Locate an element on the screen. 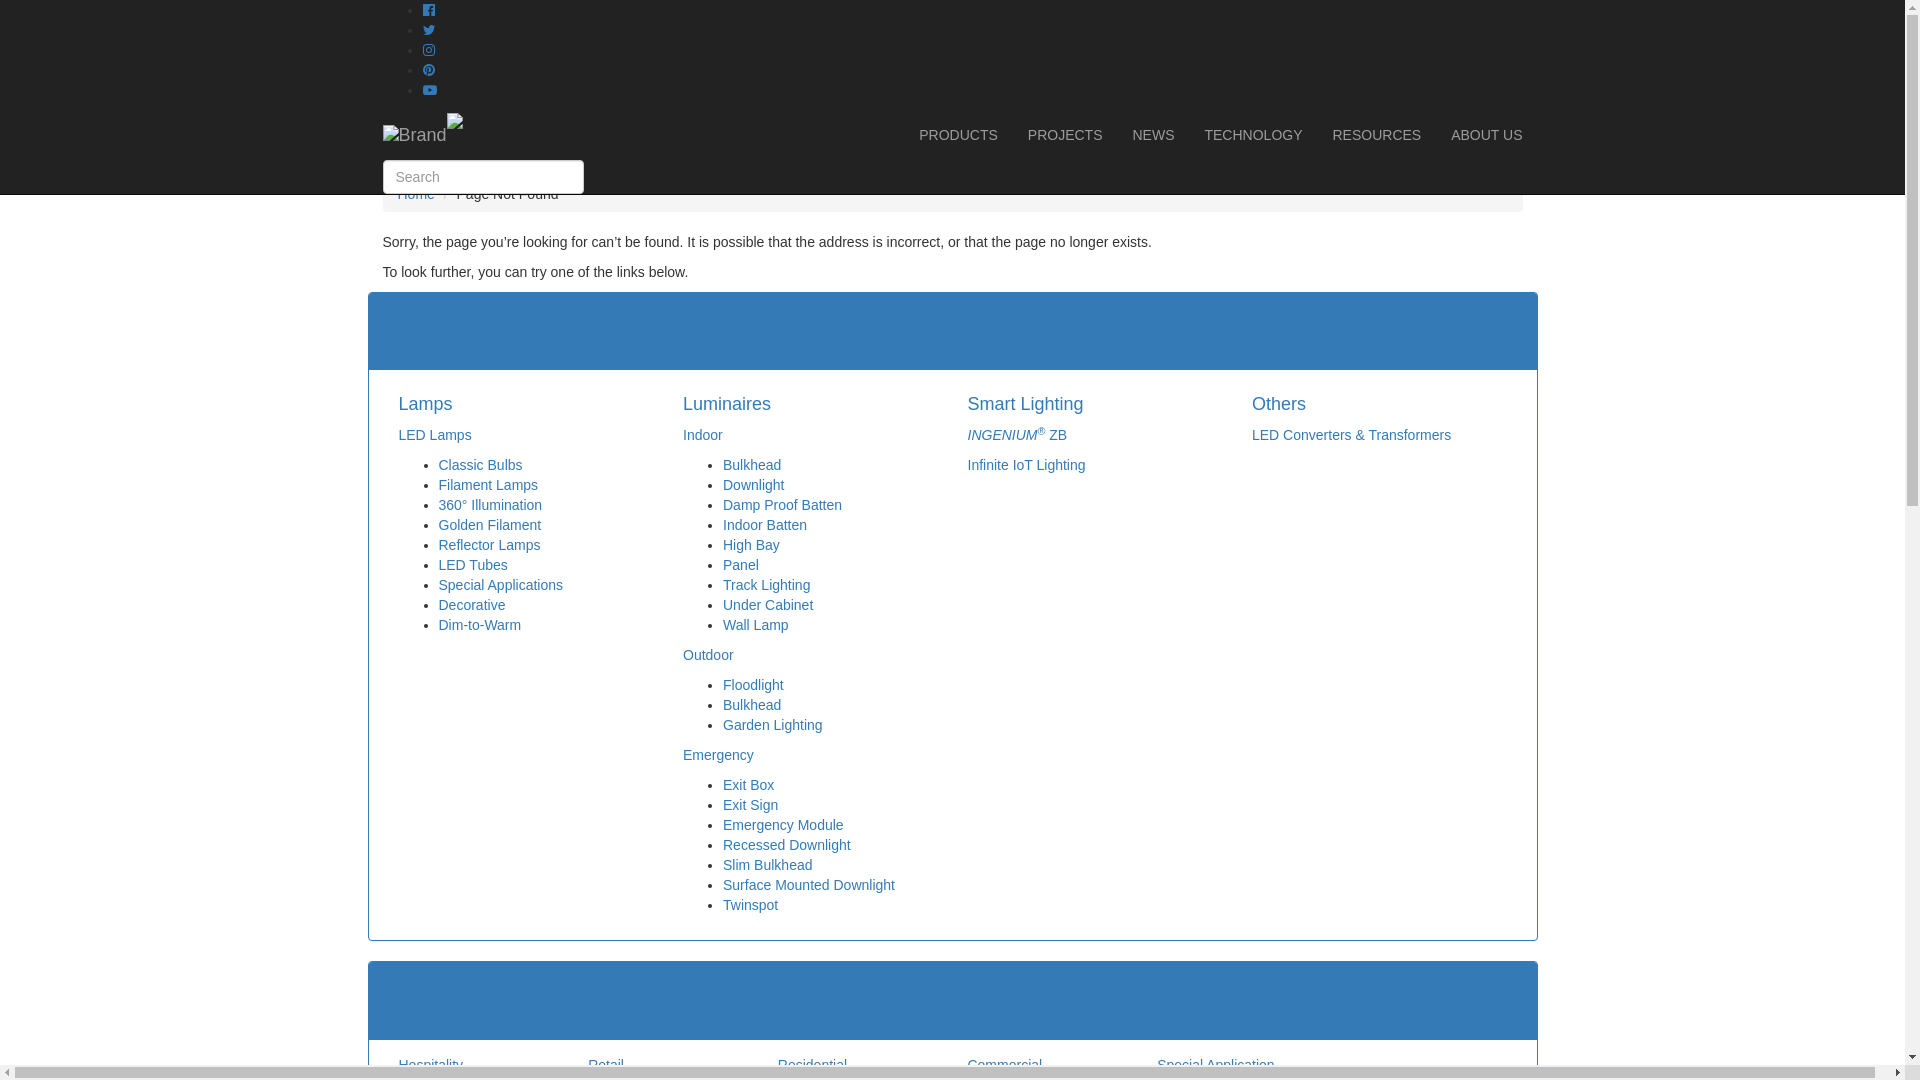 Image resolution: width=1920 pixels, height=1080 pixels. ABOUT US is located at coordinates (1486, 135).